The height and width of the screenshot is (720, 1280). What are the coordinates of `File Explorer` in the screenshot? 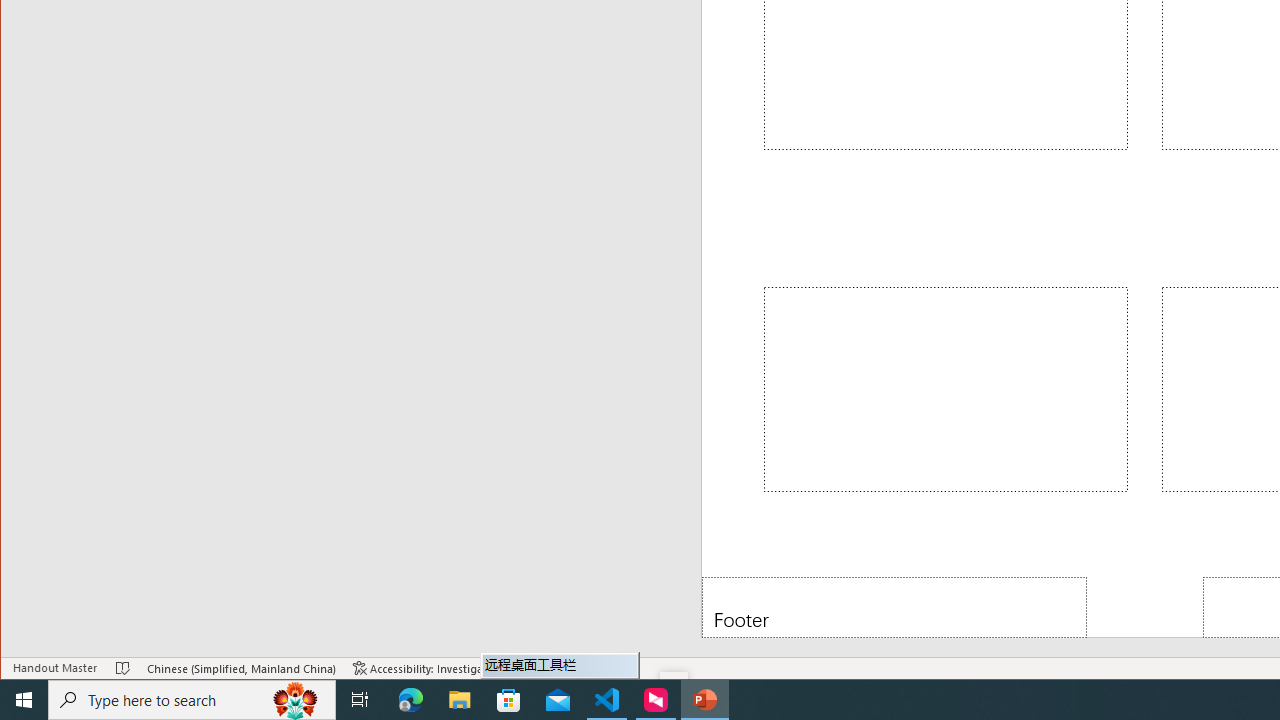 It's located at (460, 700).